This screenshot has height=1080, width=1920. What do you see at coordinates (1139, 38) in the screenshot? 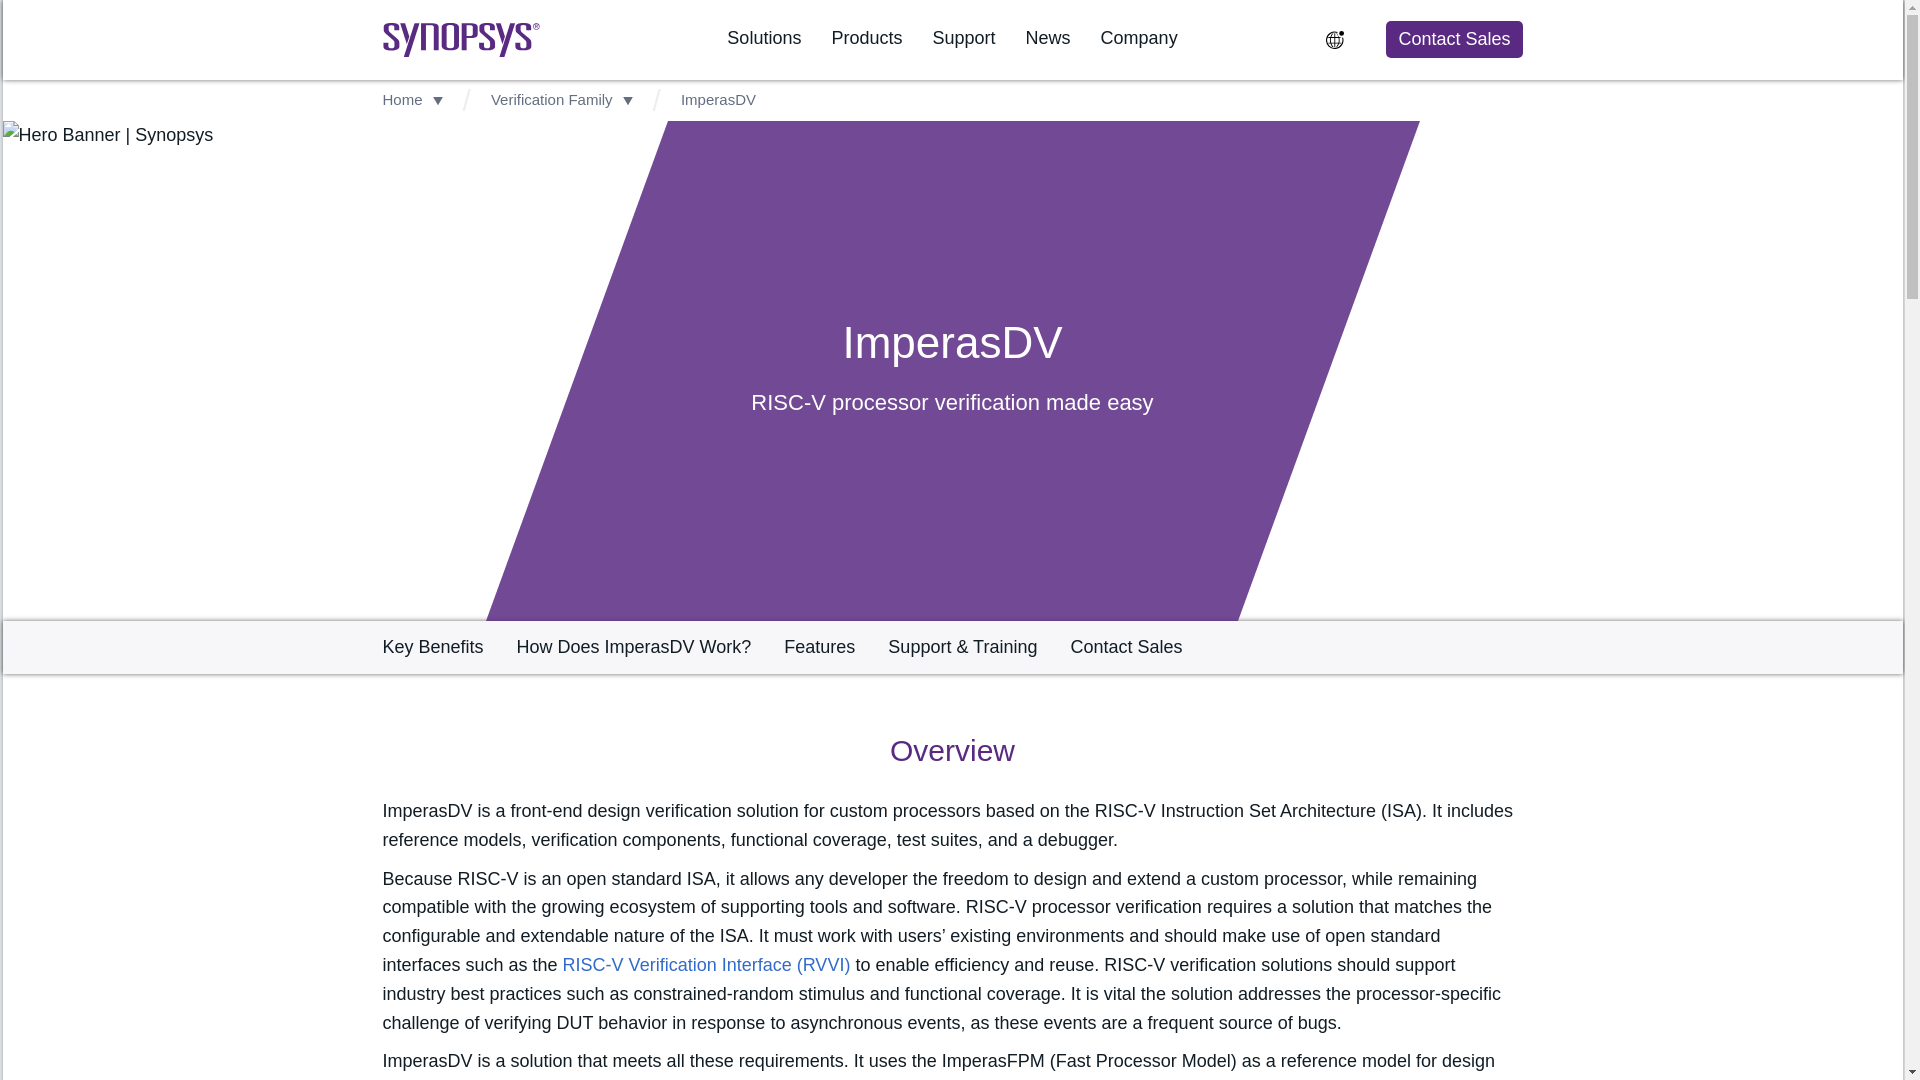
I see `Company` at bounding box center [1139, 38].